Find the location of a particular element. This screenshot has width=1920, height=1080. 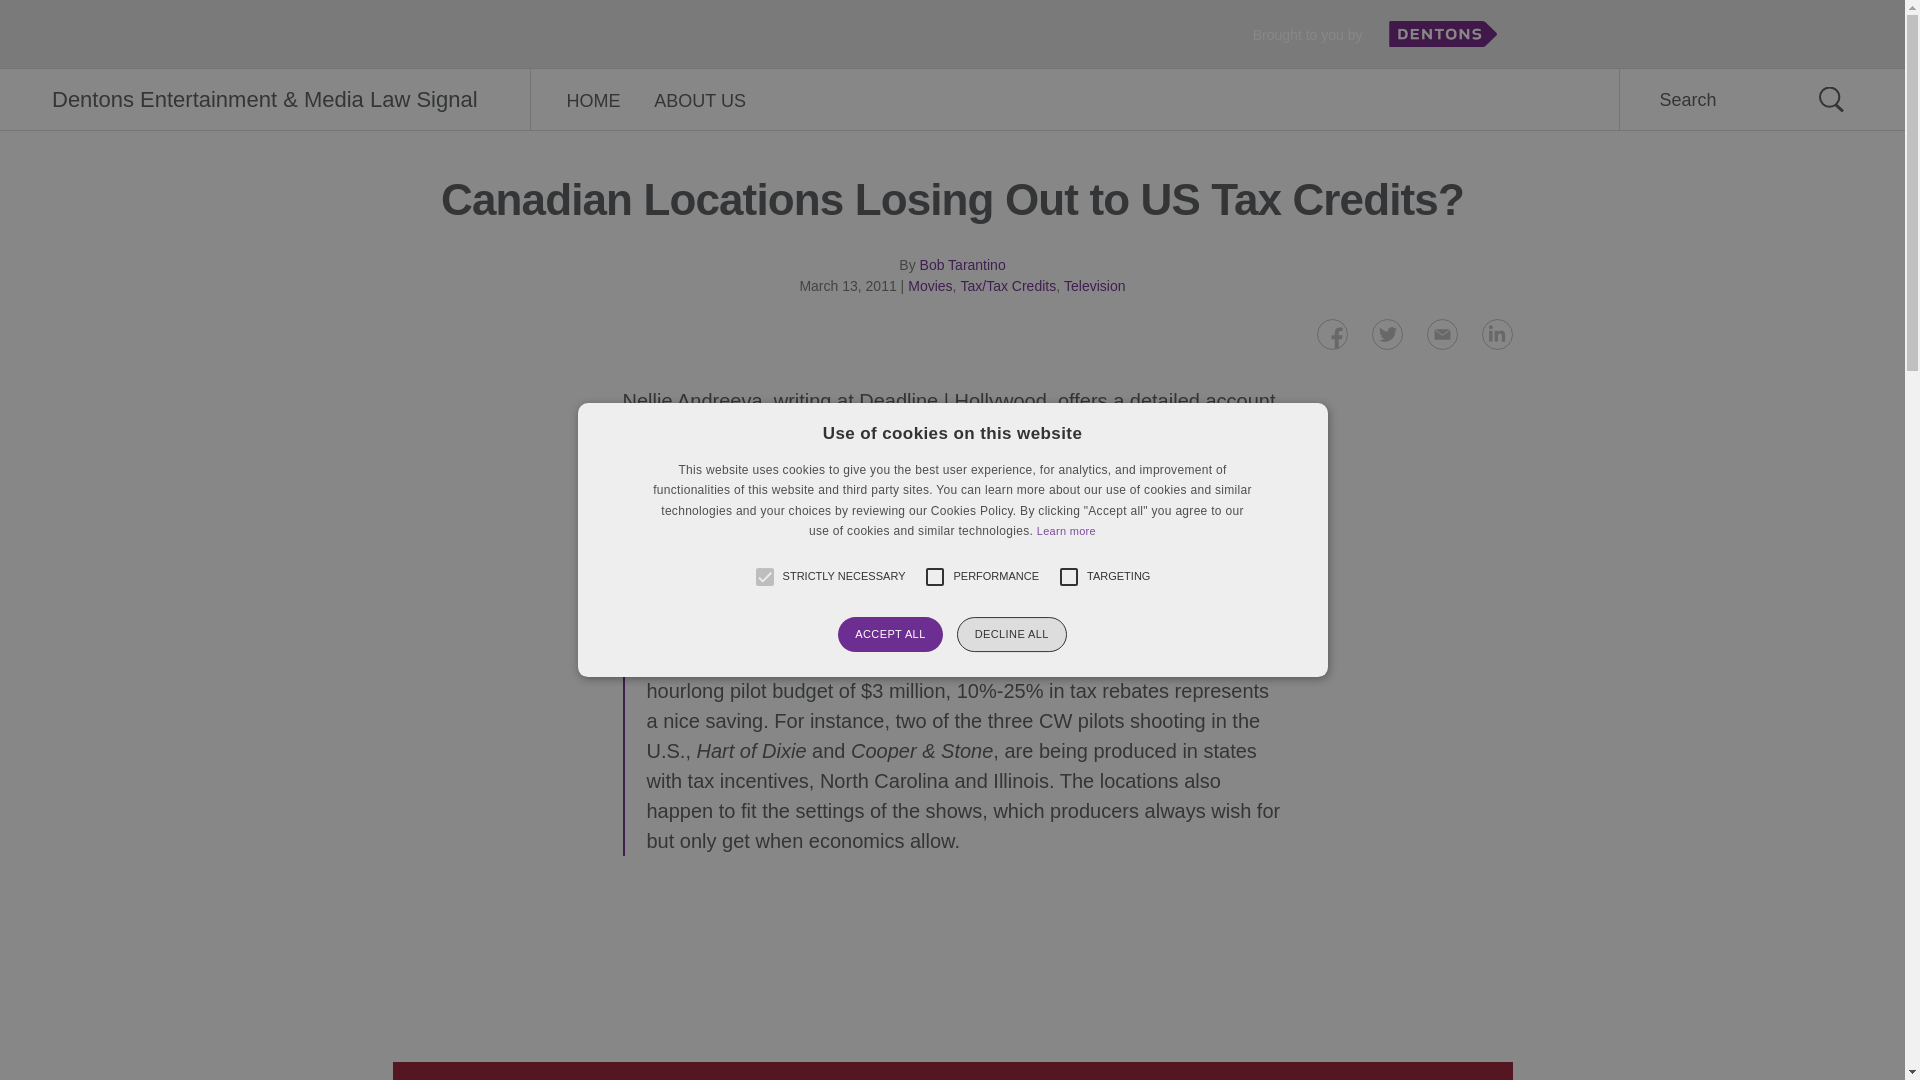

Share on LinkedIn is located at coordinates (1497, 334).